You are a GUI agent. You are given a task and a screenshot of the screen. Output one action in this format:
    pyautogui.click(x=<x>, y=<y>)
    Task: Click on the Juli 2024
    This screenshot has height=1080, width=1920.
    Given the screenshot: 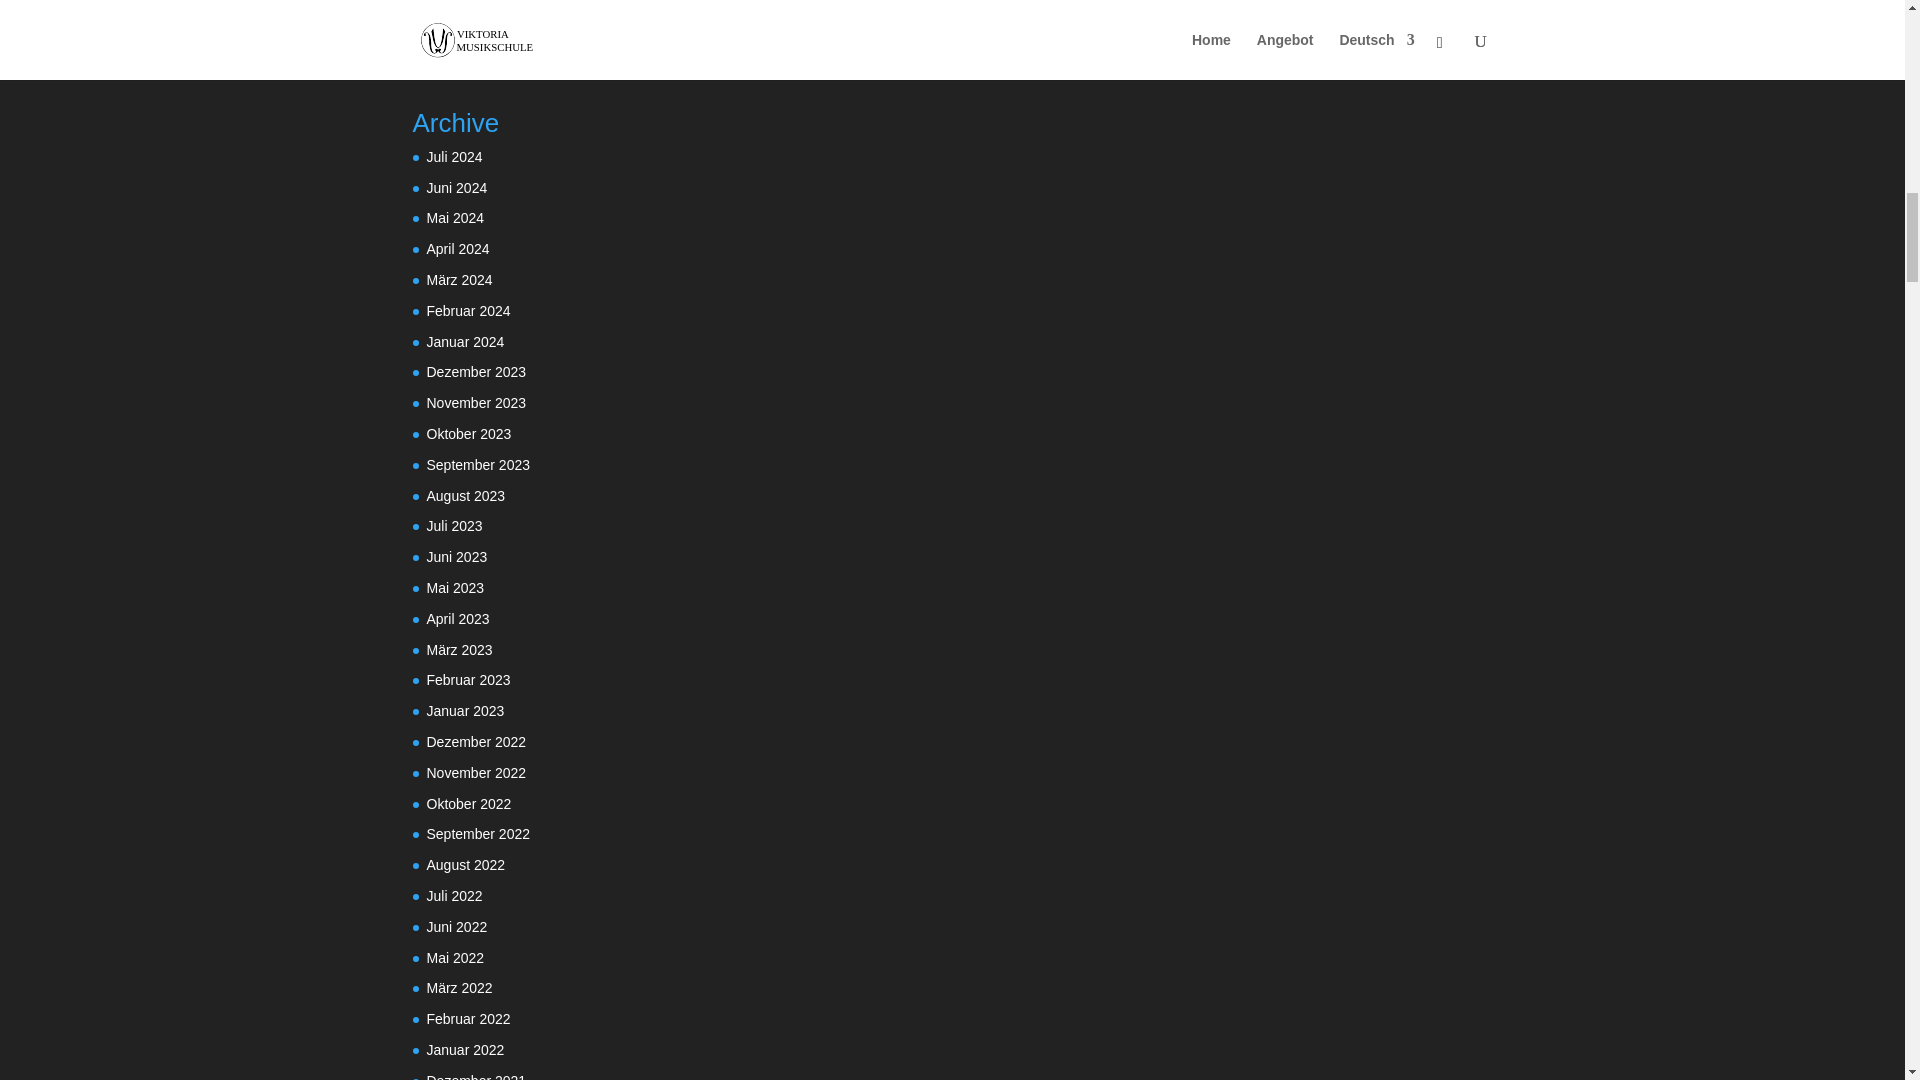 What is the action you would take?
    pyautogui.click(x=454, y=157)
    